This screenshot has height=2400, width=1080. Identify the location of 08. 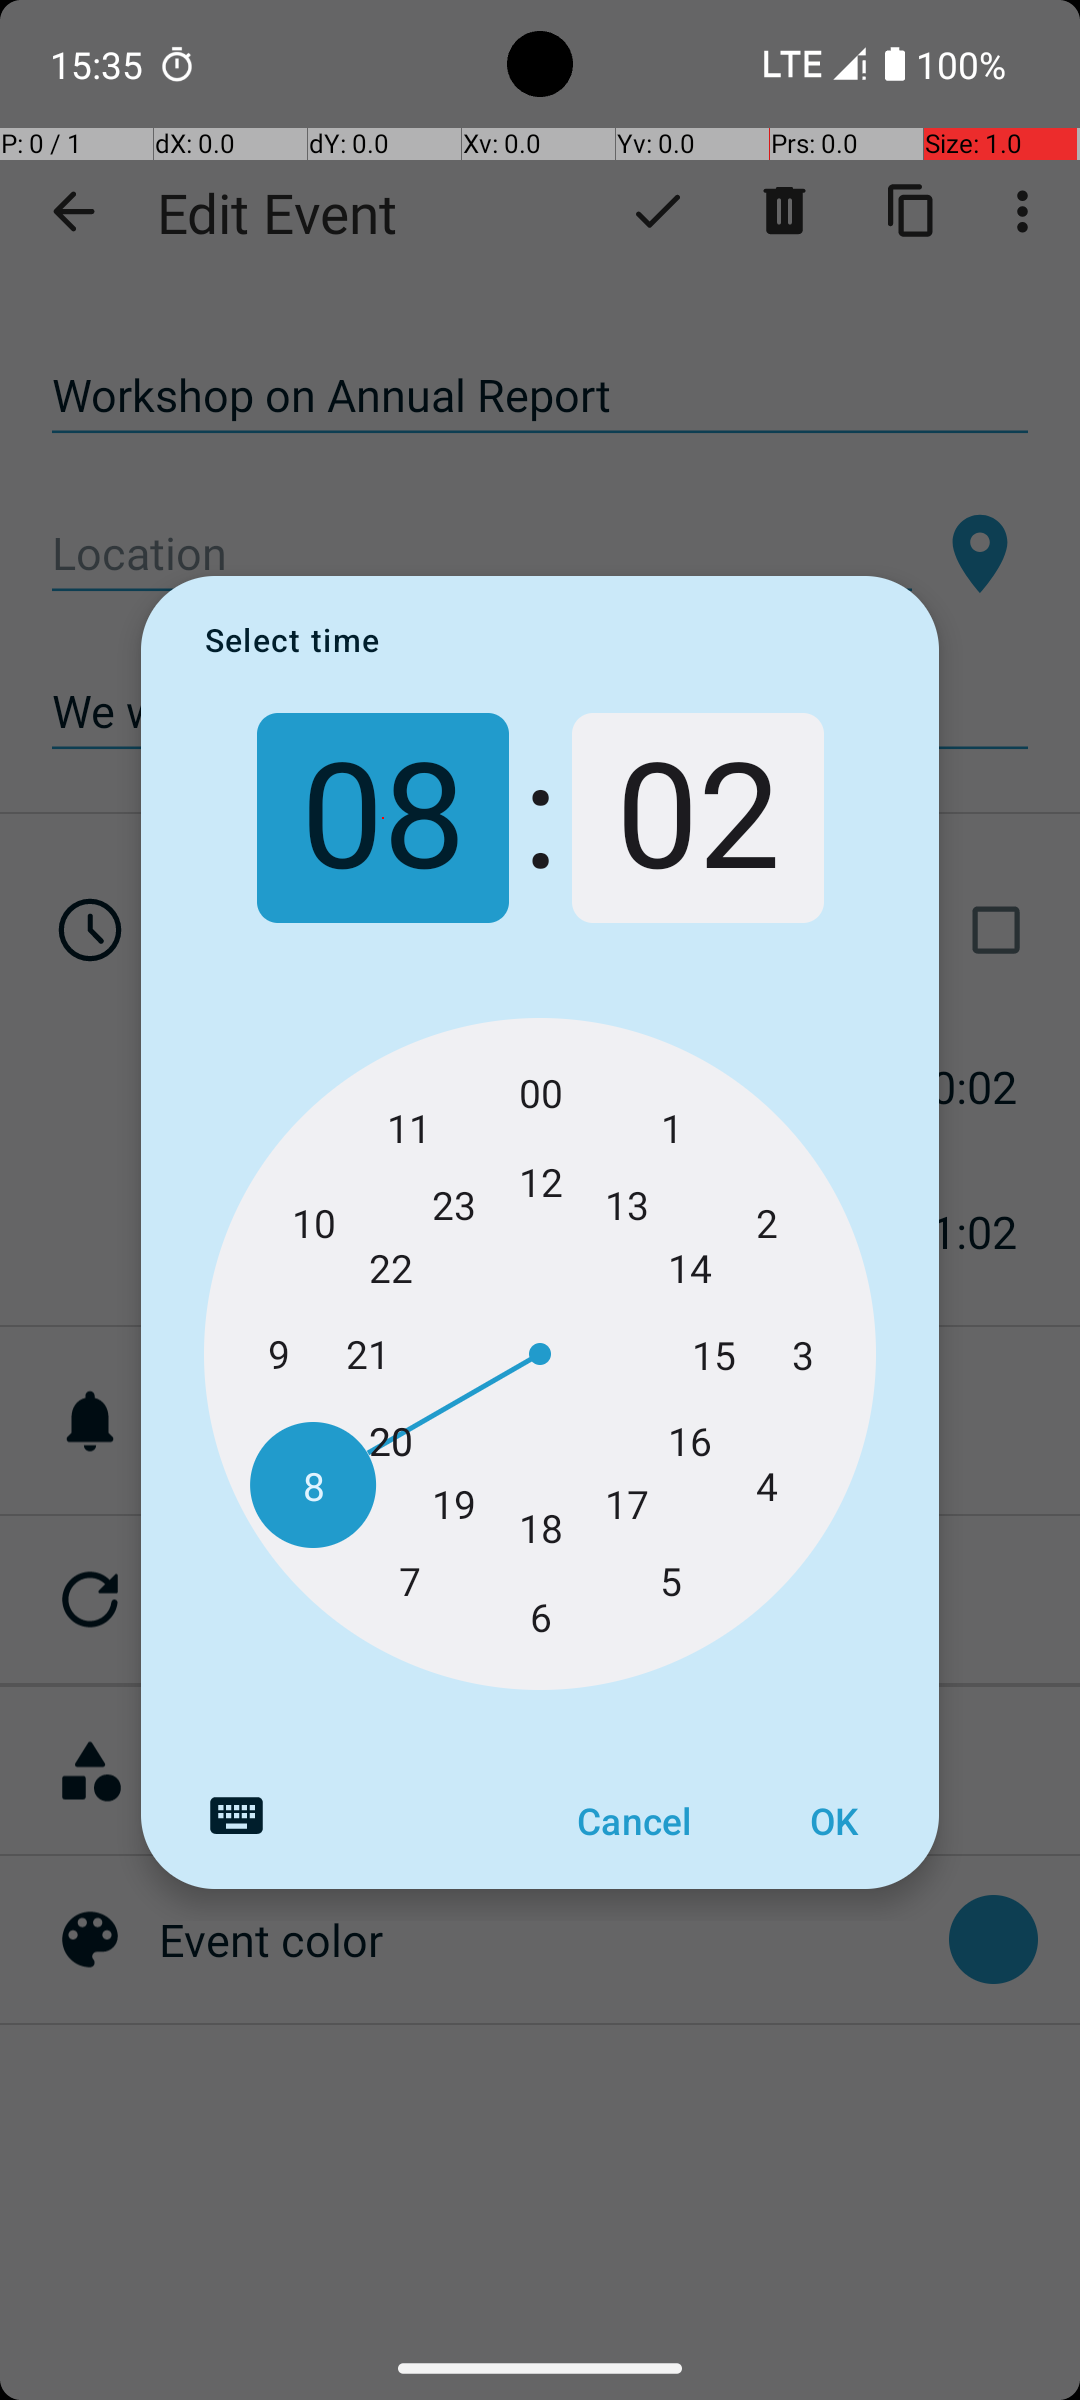
(382, 818).